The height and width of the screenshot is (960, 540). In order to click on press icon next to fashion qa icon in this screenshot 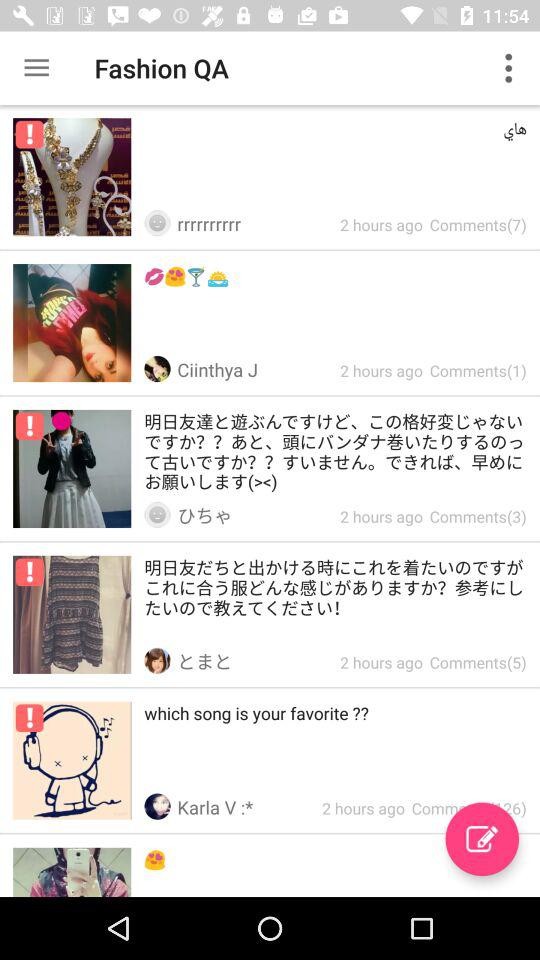, I will do `click(36, 68)`.